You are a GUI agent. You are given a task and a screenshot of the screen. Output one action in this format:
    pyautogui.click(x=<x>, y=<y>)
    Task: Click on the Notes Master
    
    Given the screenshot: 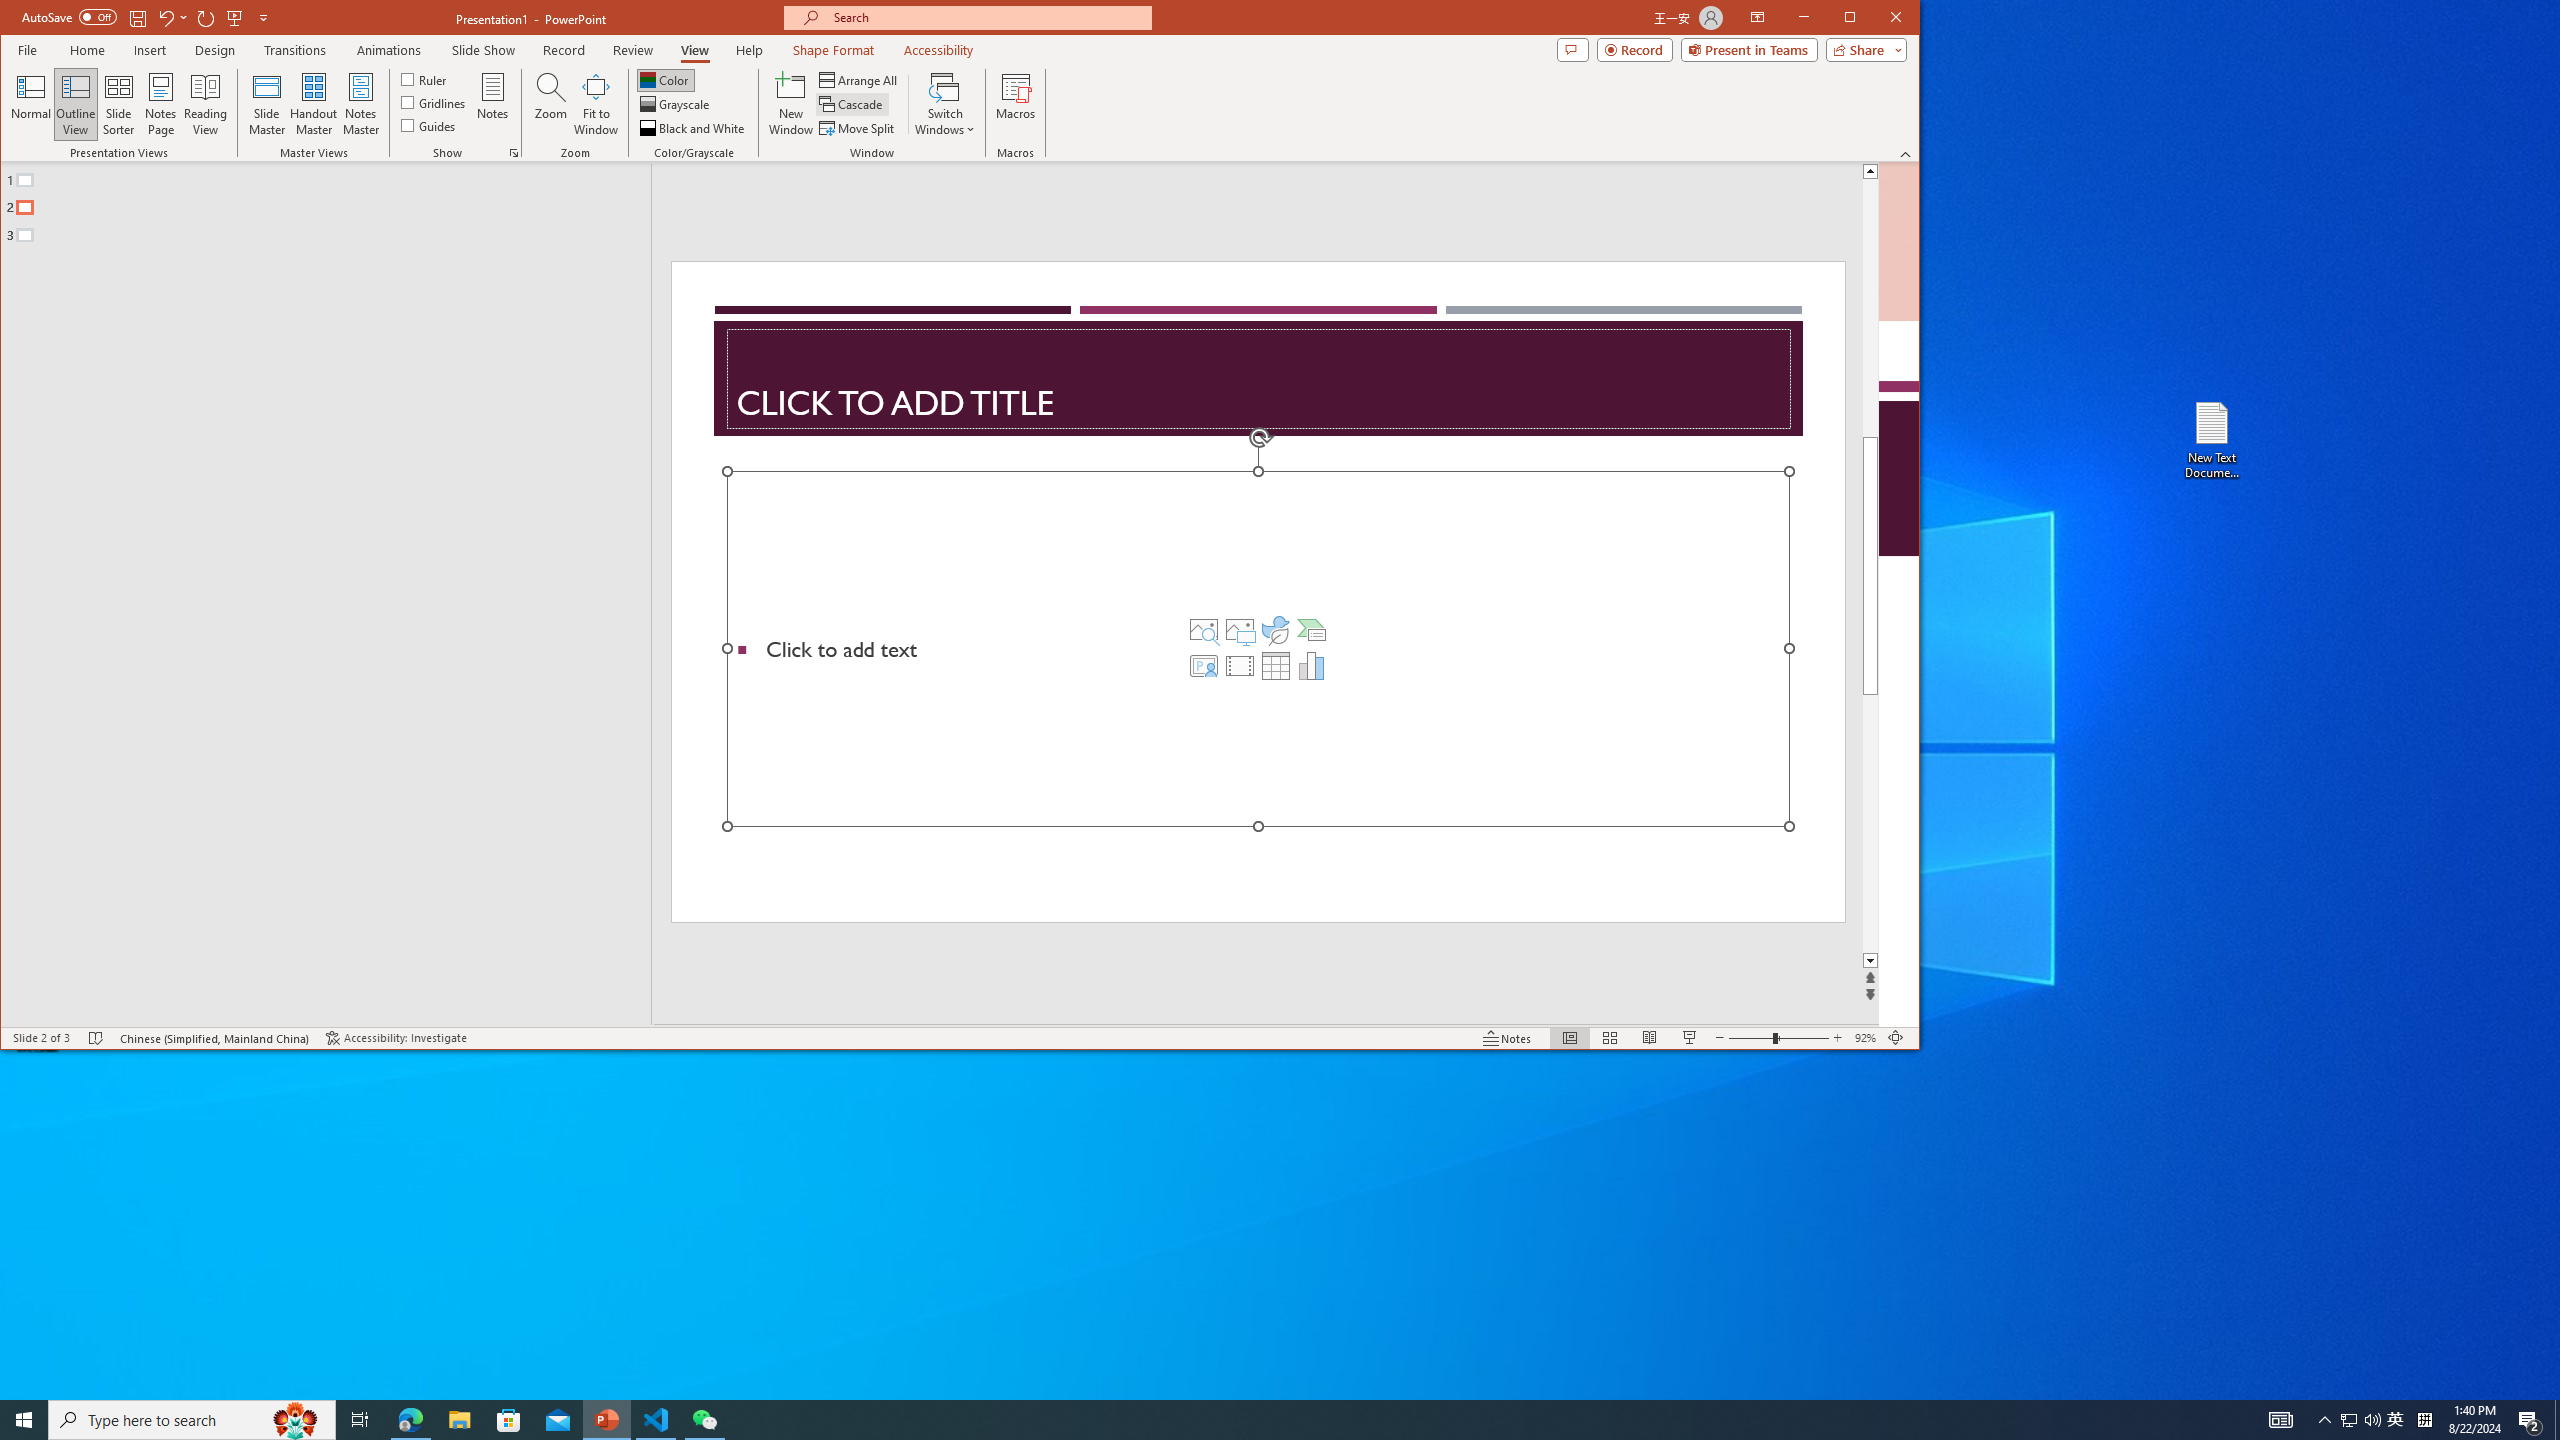 What is the action you would take?
    pyautogui.click(x=360, y=104)
    